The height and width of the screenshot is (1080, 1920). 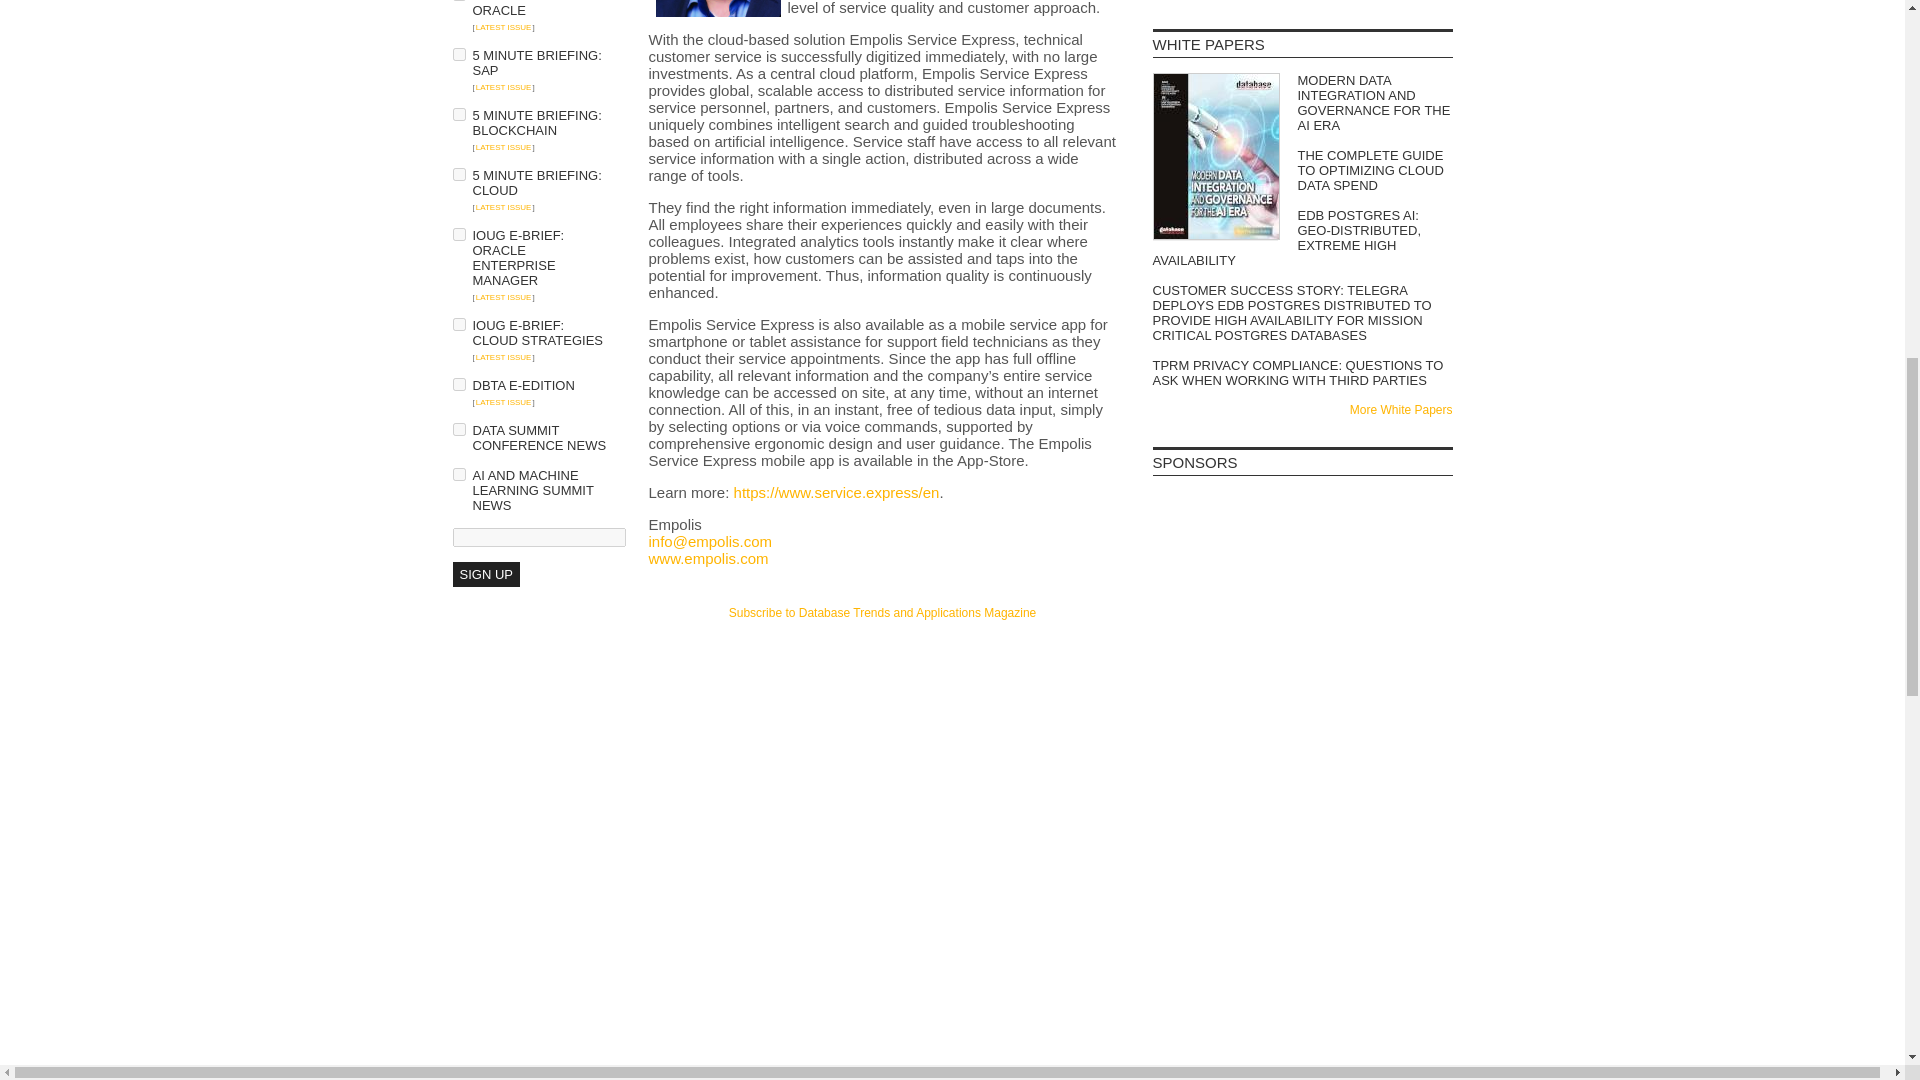 What do you see at coordinates (458, 234) in the screenshot?
I see `on` at bounding box center [458, 234].